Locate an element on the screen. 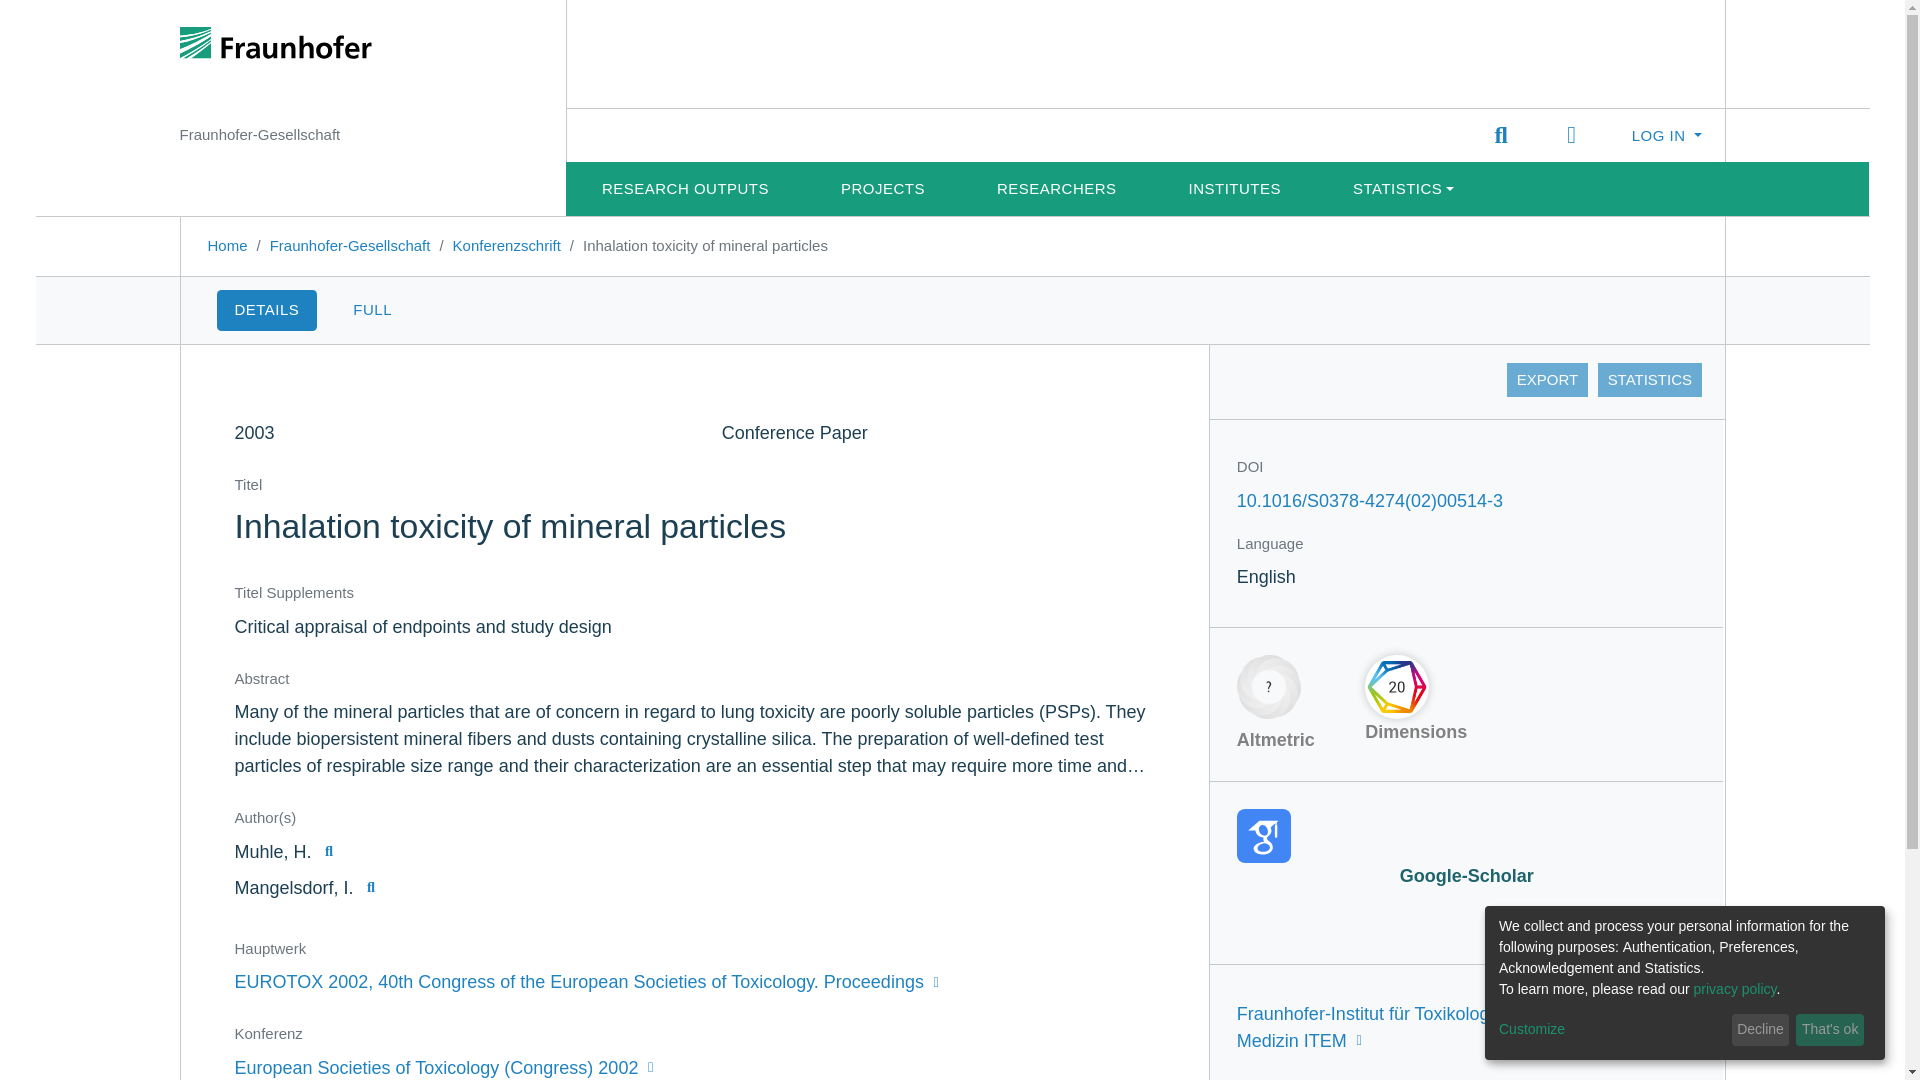 This screenshot has width=1920, height=1080. Details is located at coordinates (266, 310).